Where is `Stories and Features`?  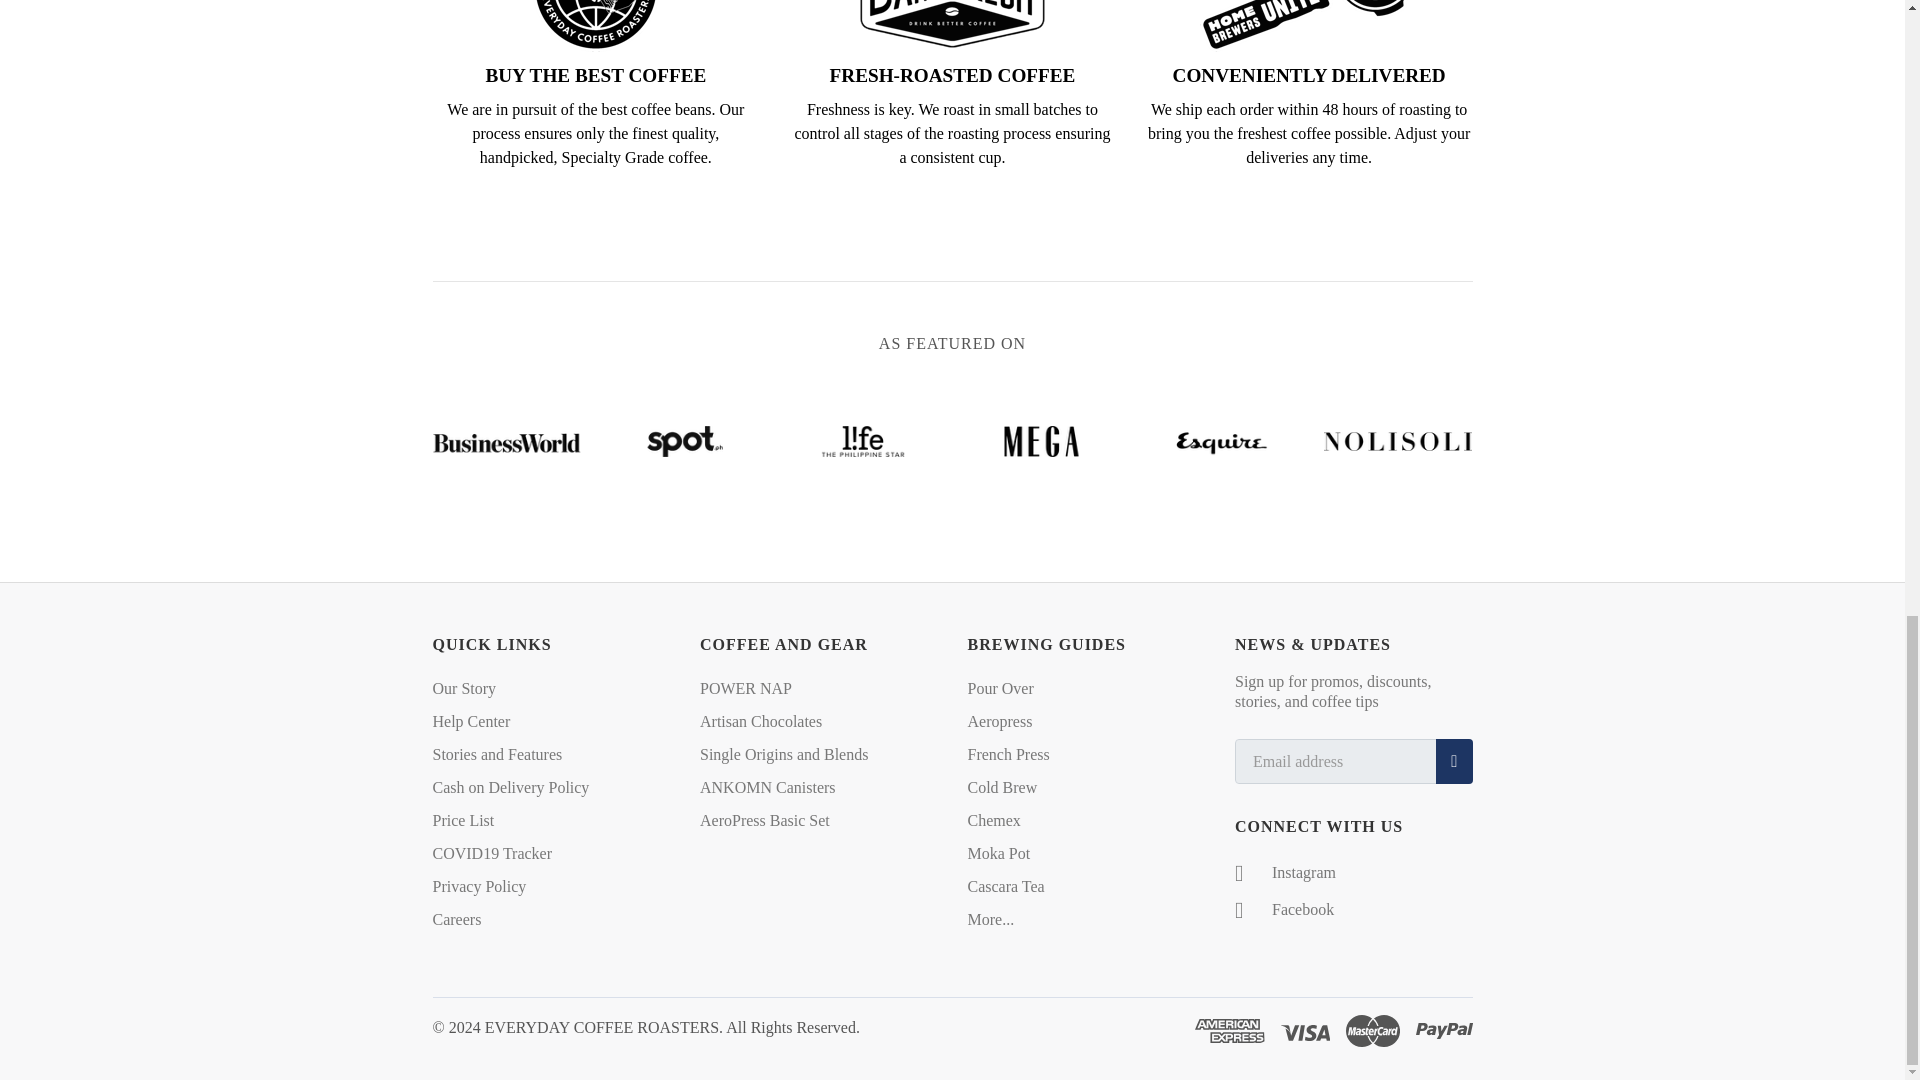
Stories and Features is located at coordinates (497, 754).